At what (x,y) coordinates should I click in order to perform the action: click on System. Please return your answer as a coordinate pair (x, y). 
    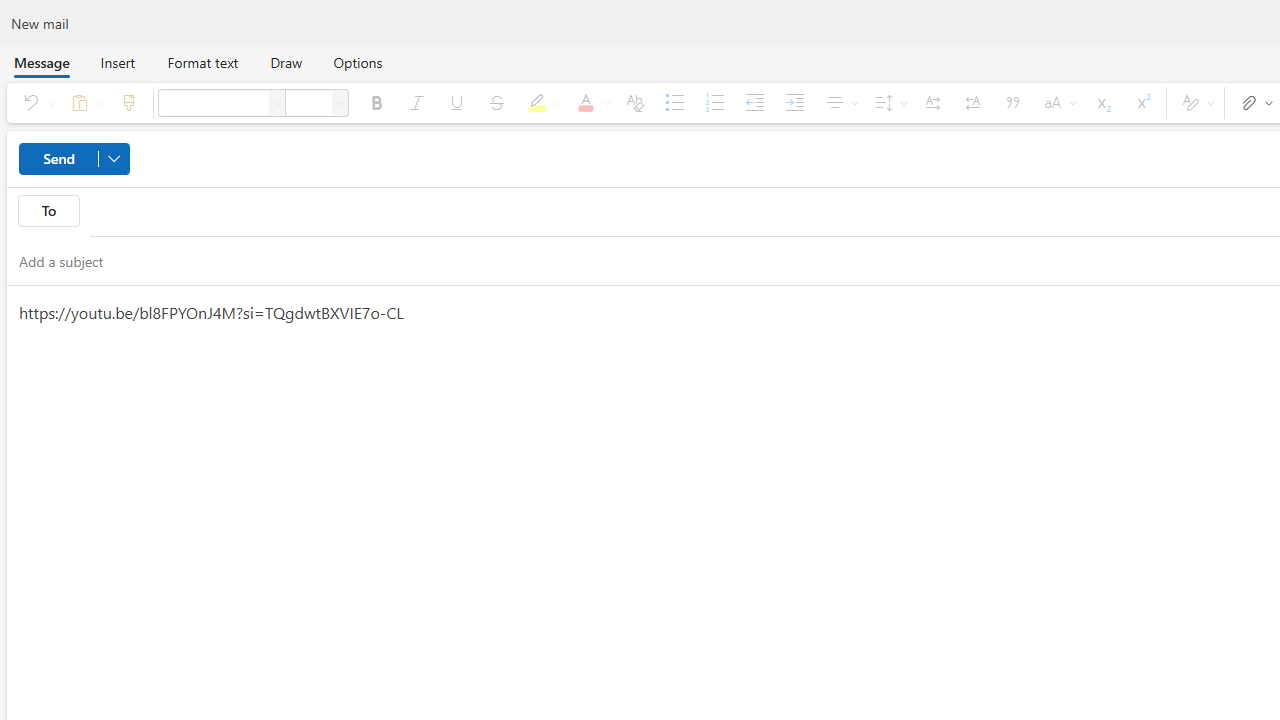
    Looking at the image, I should click on (10, 11).